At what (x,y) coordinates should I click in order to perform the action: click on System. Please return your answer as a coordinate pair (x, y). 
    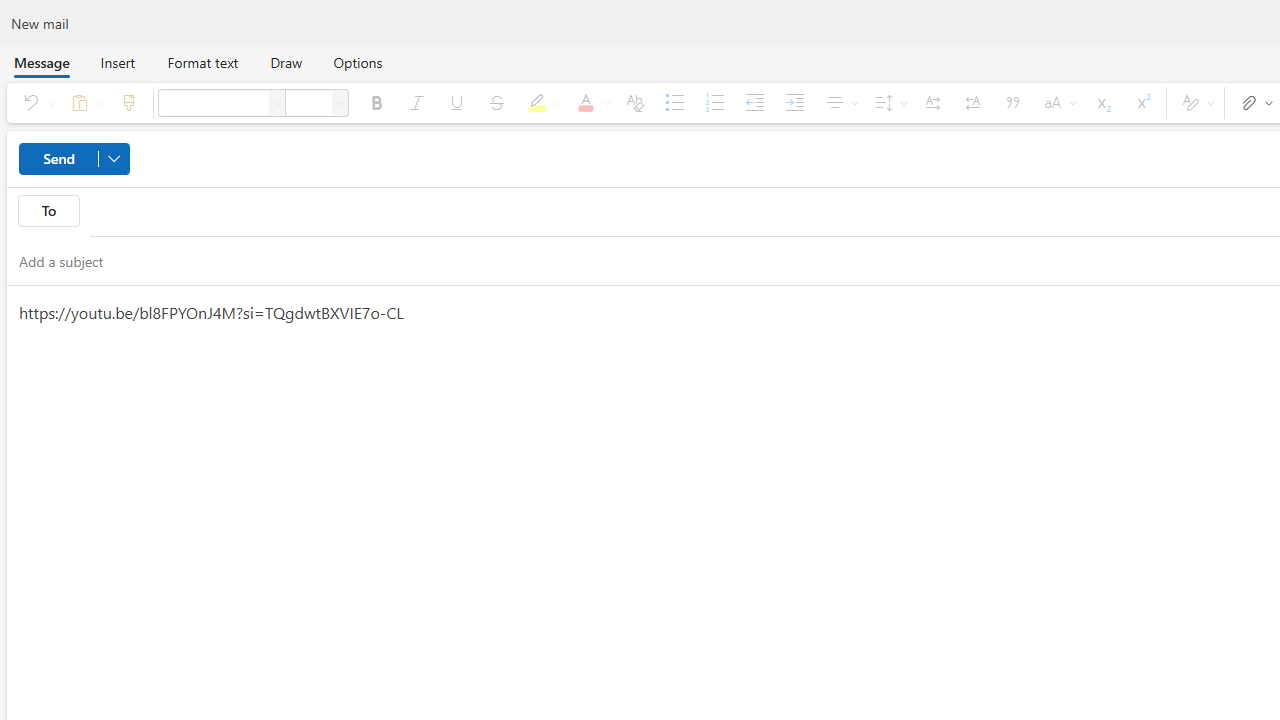
    Looking at the image, I should click on (10, 11).